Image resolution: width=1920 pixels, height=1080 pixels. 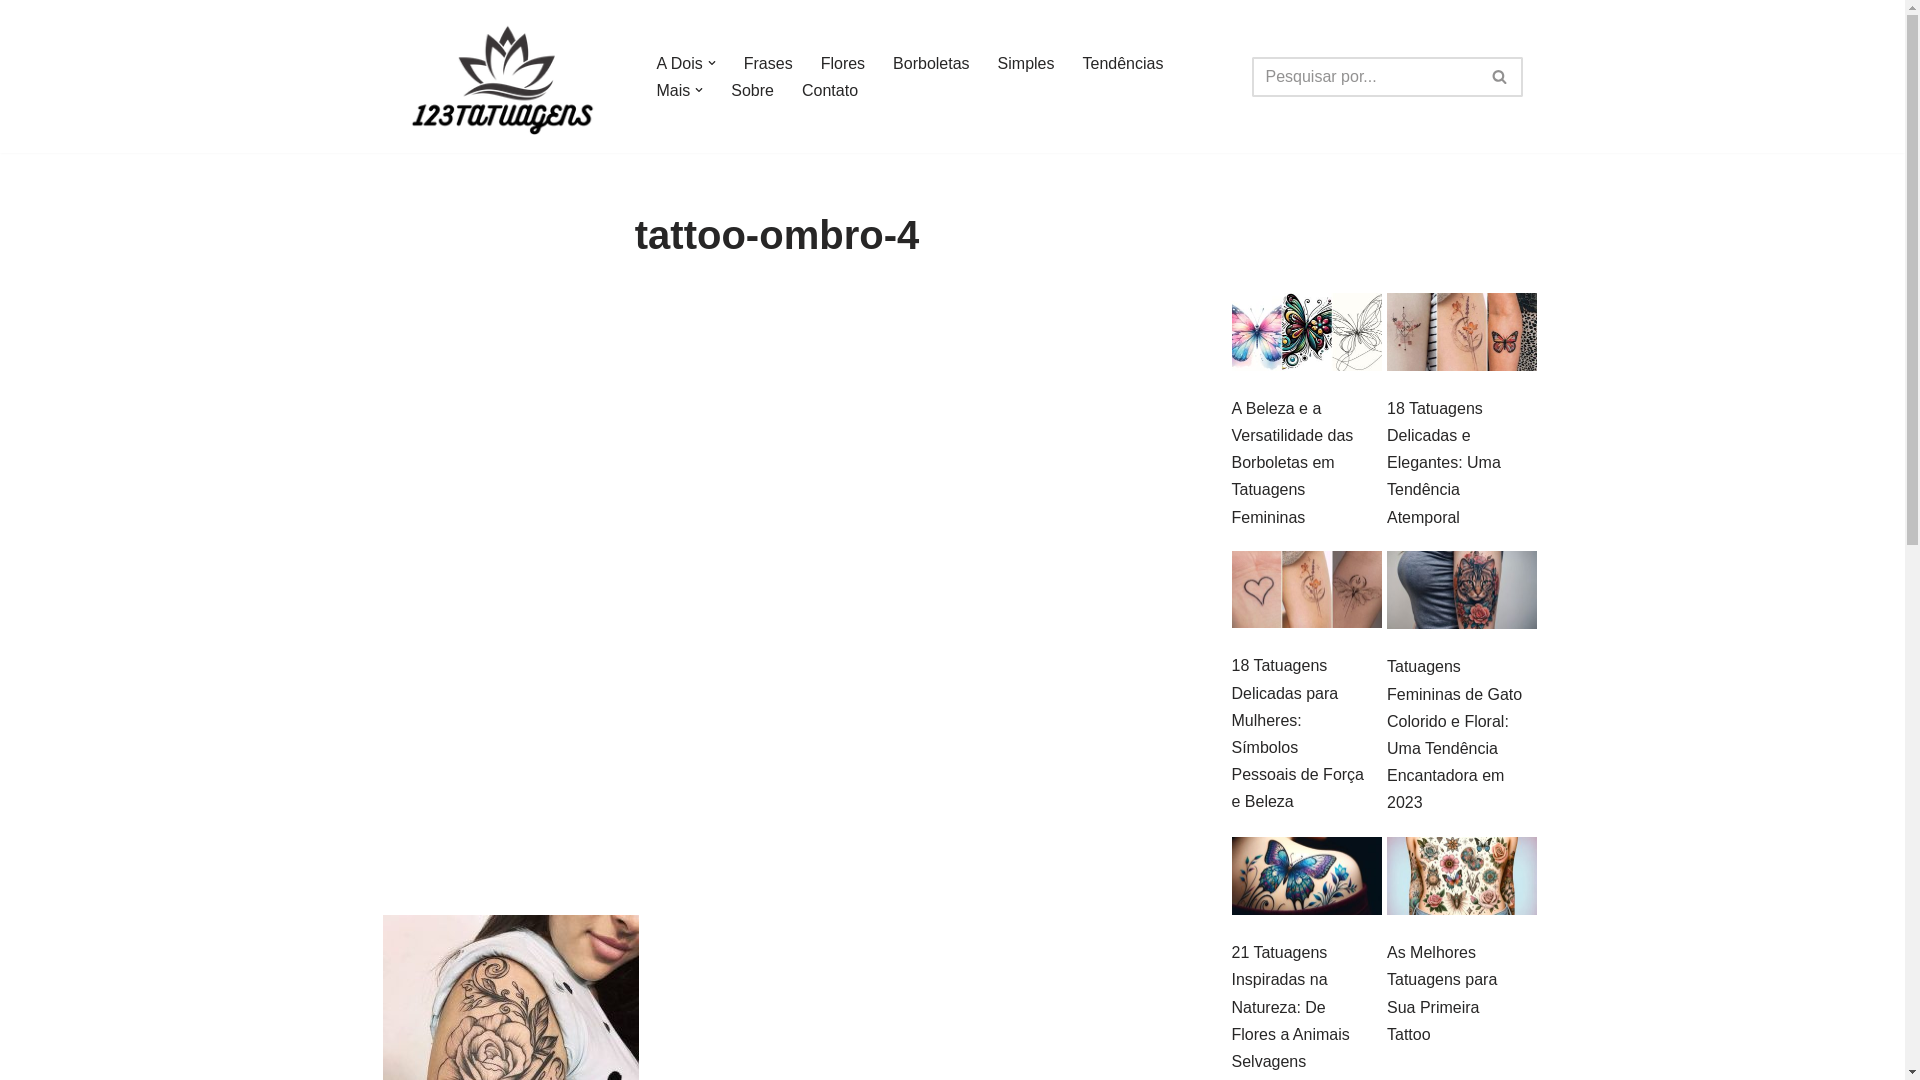 What do you see at coordinates (768, 64) in the screenshot?
I see `Frases` at bounding box center [768, 64].